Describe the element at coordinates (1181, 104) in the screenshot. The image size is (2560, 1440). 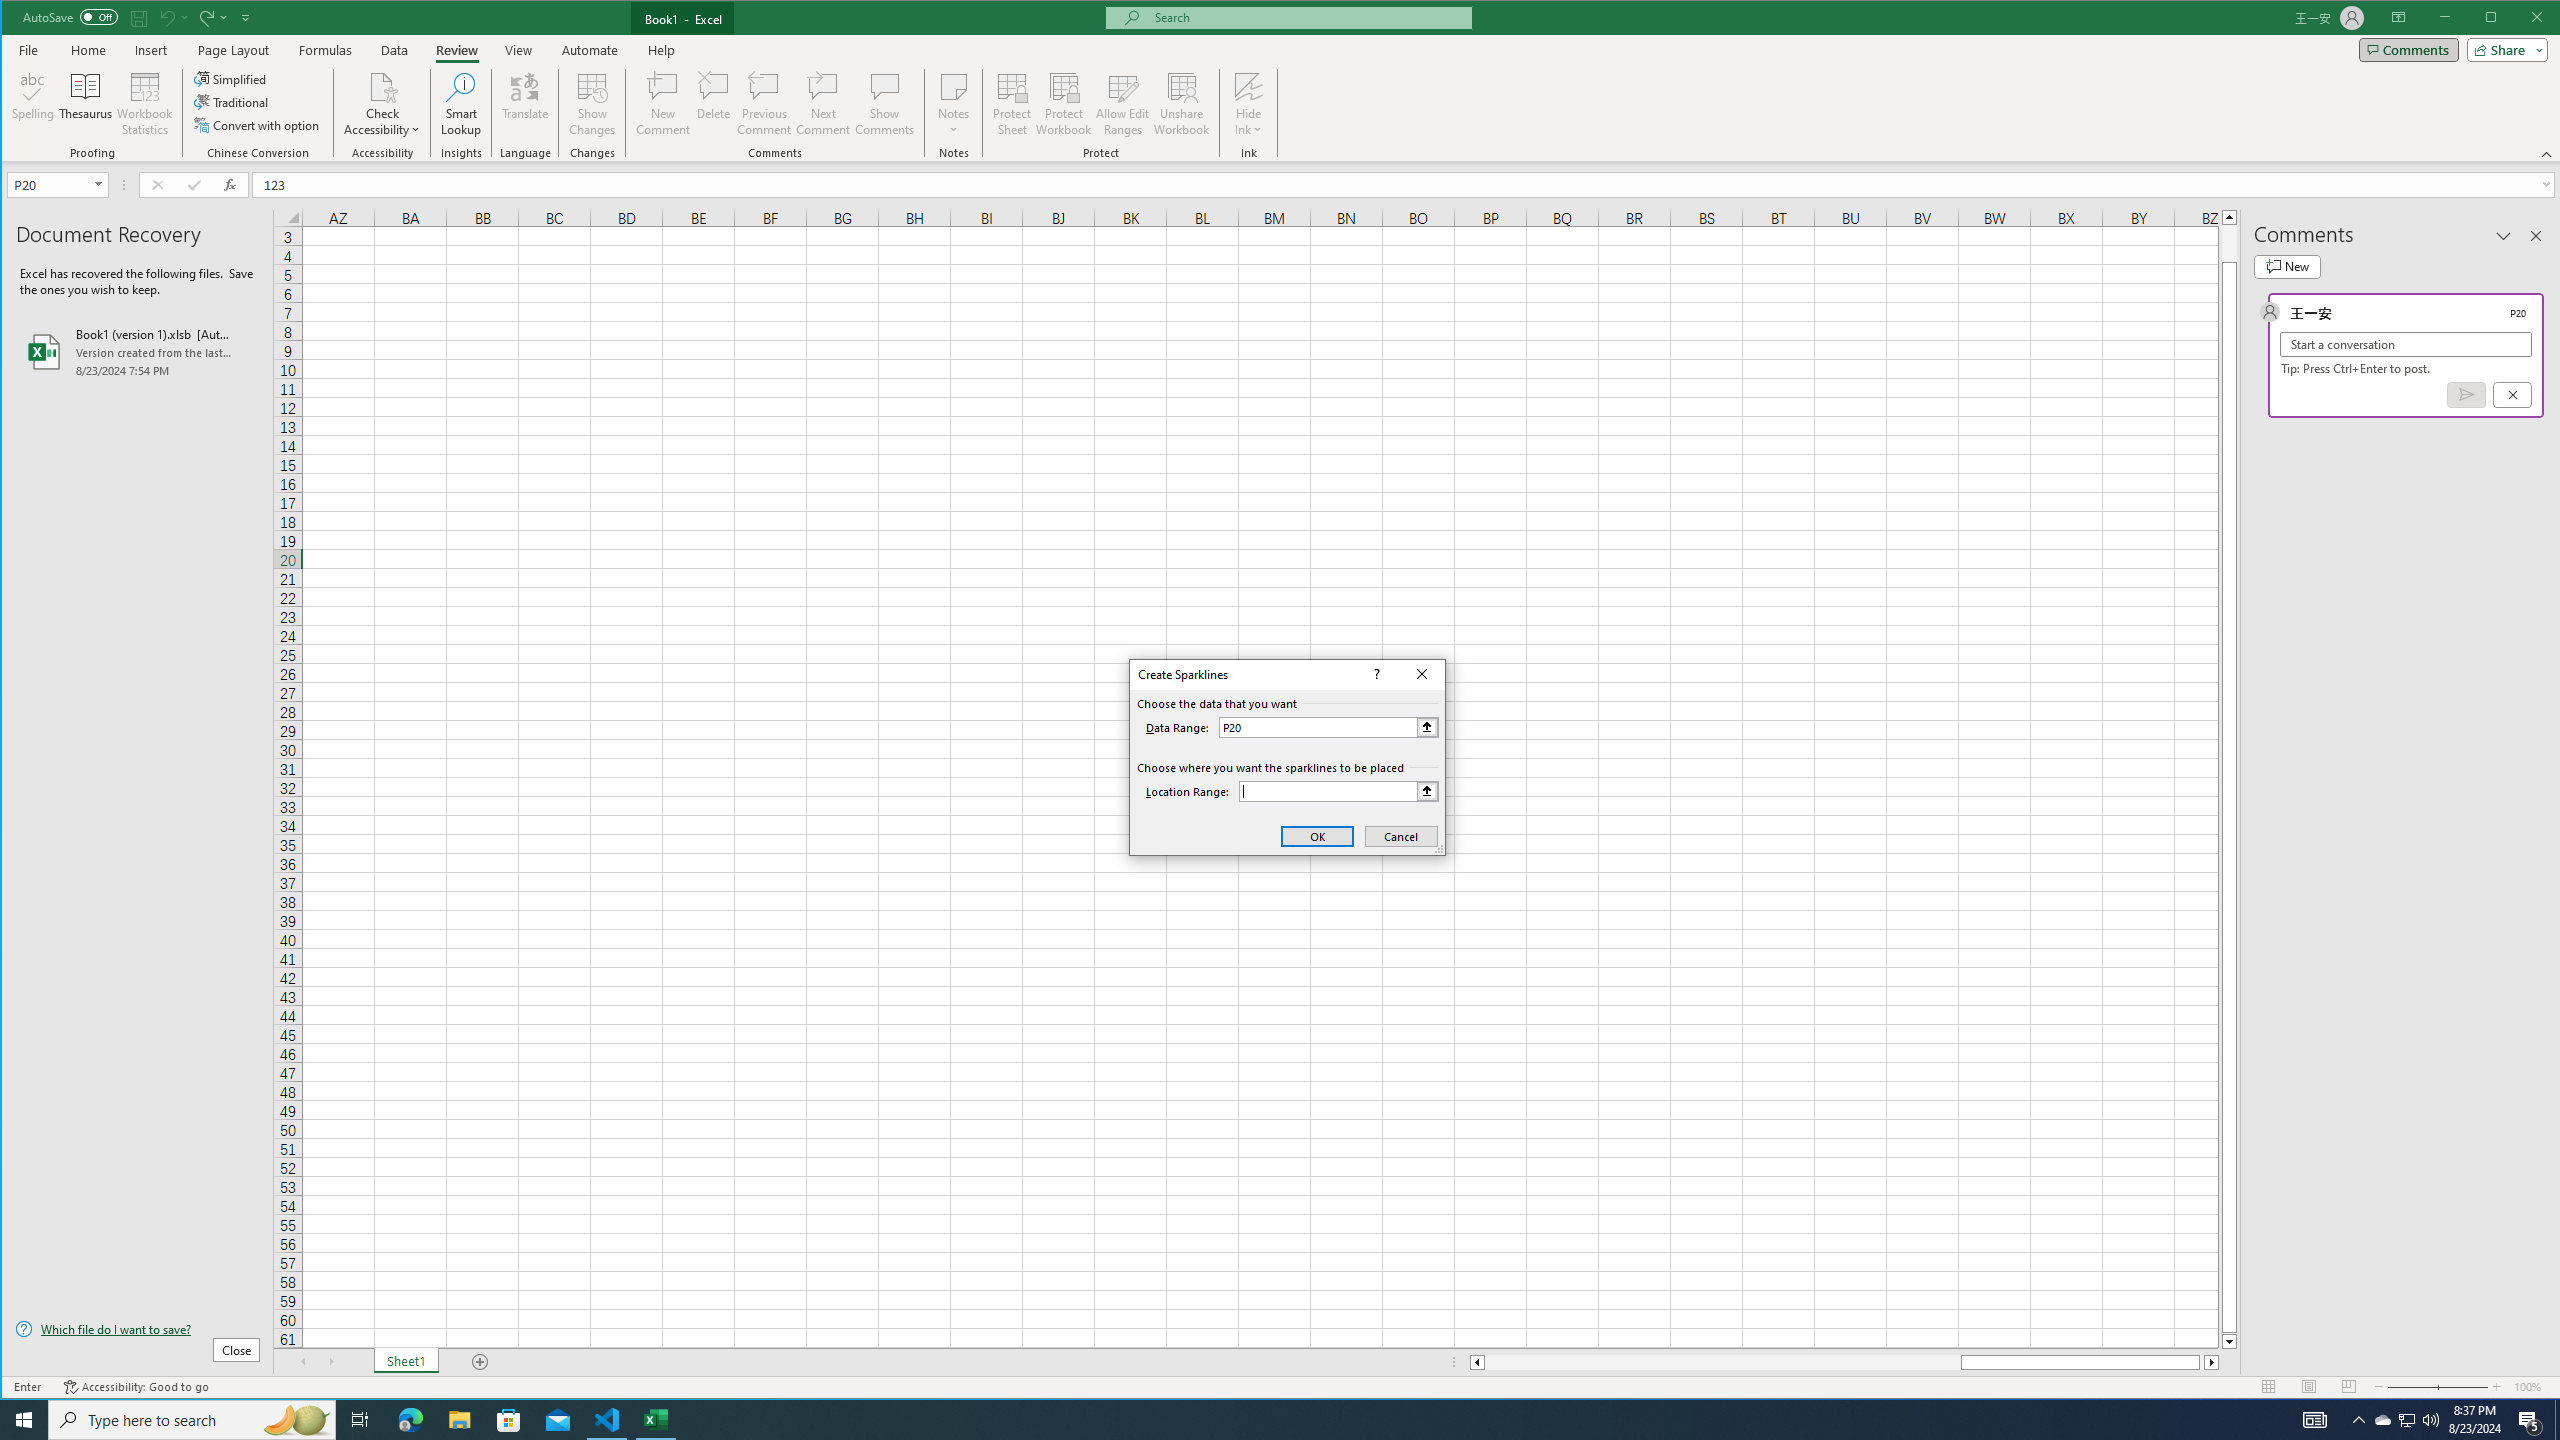
I see `Unshare Workbook` at that location.